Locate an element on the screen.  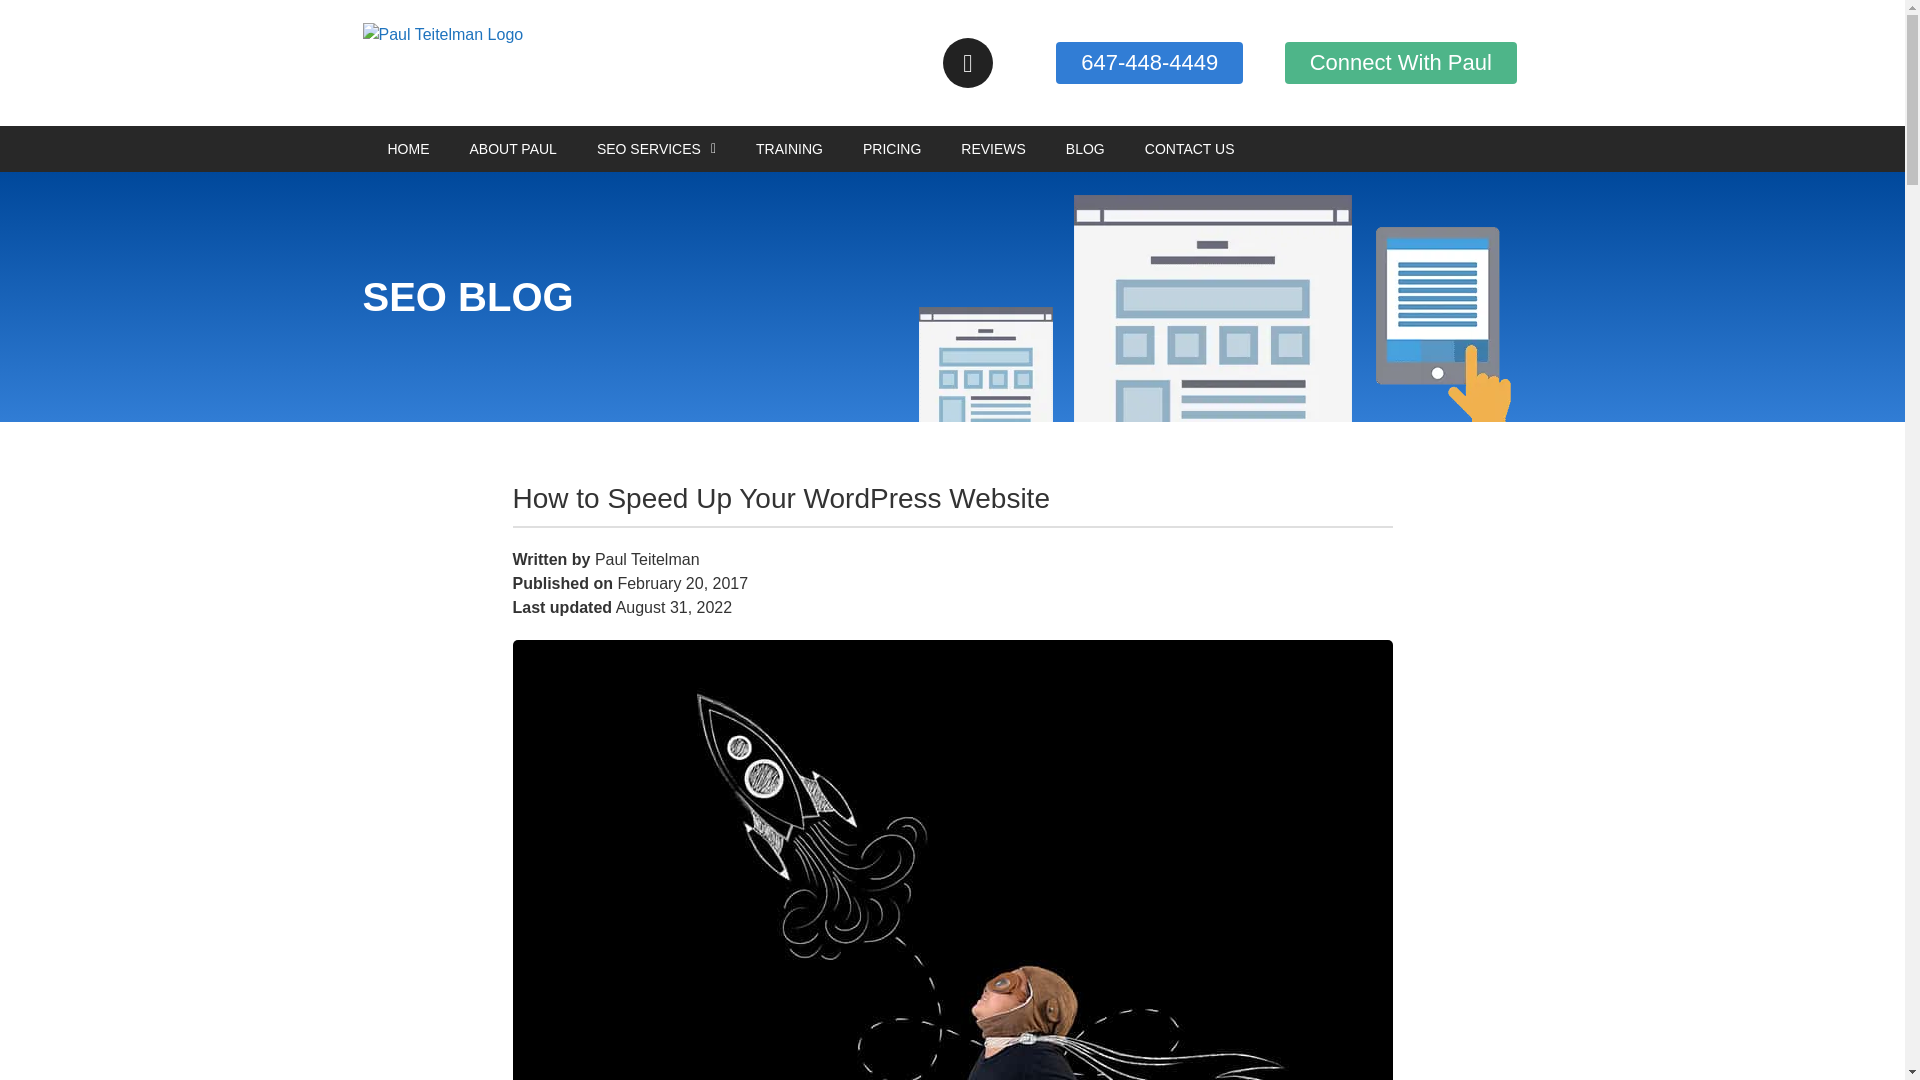
TRAINING is located at coordinates (788, 148).